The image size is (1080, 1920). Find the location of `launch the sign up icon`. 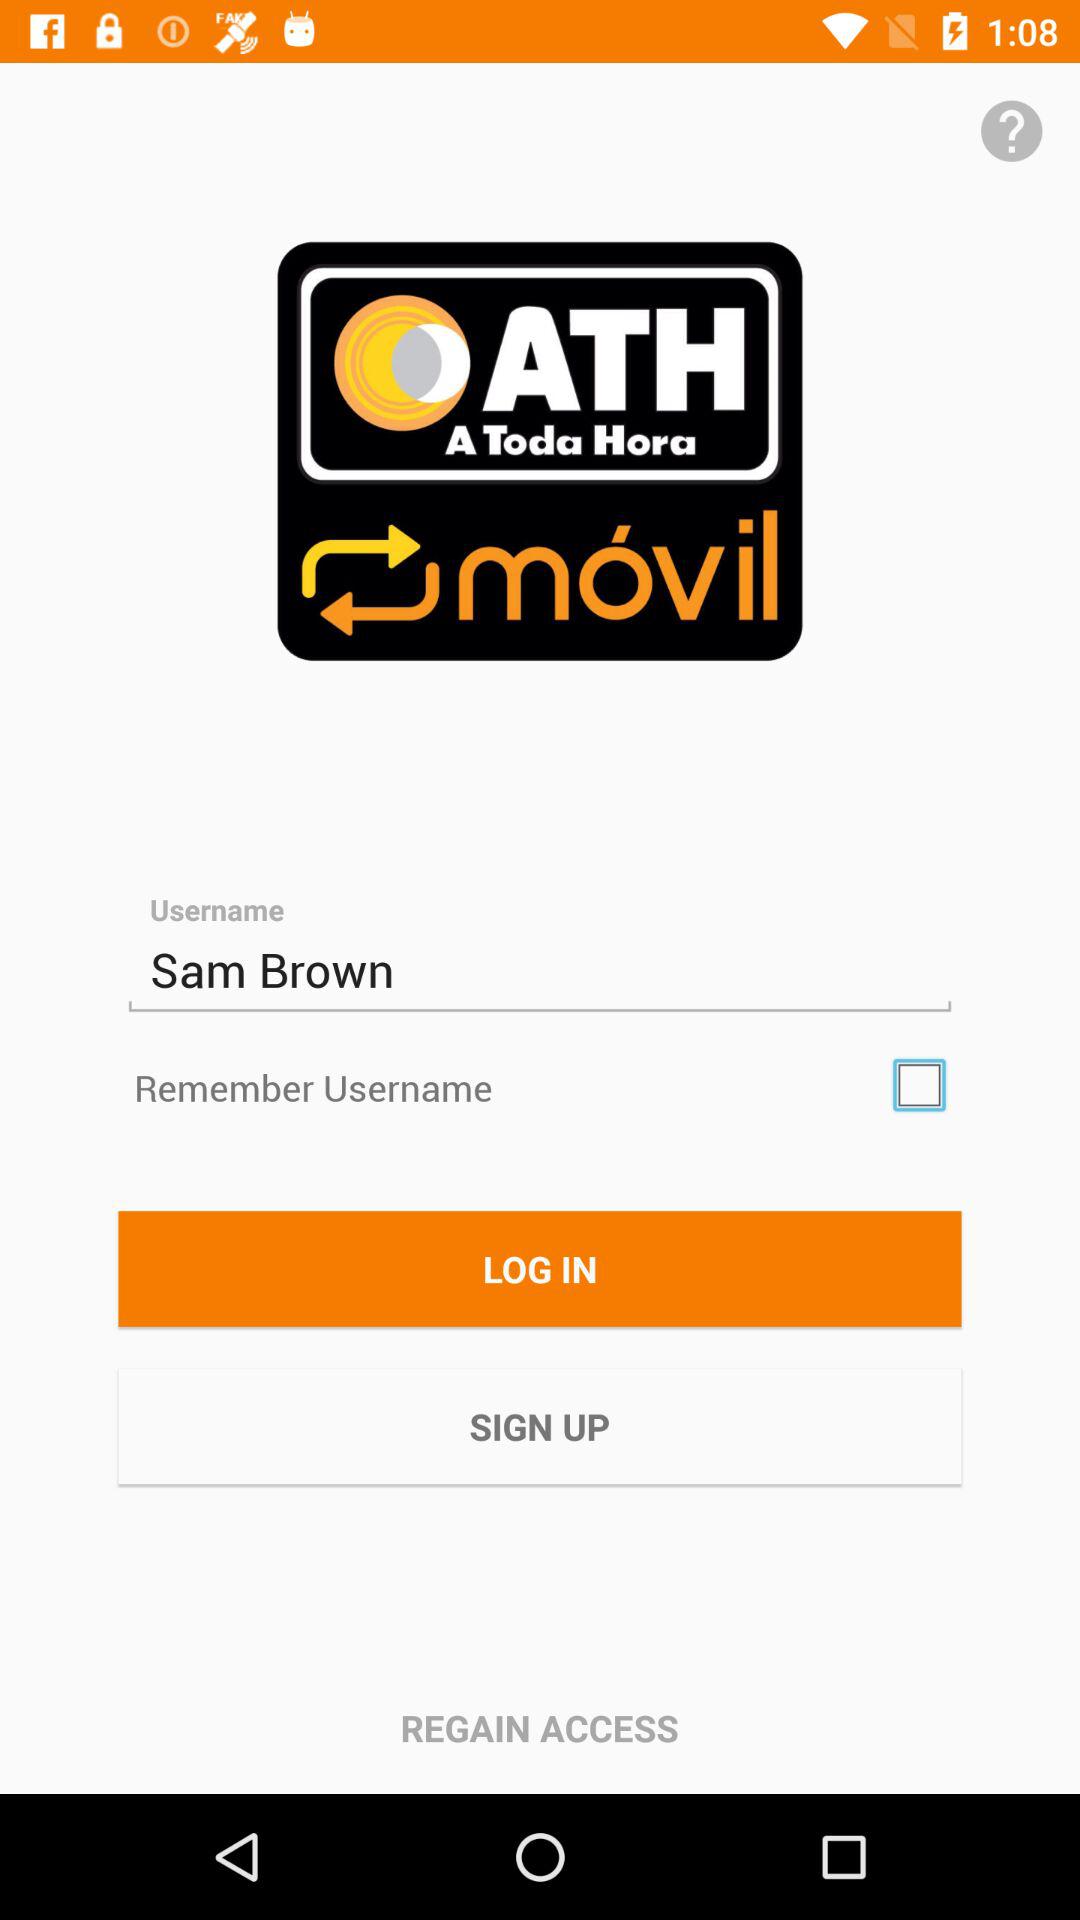

launch the sign up icon is located at coordinates (540, 1426).